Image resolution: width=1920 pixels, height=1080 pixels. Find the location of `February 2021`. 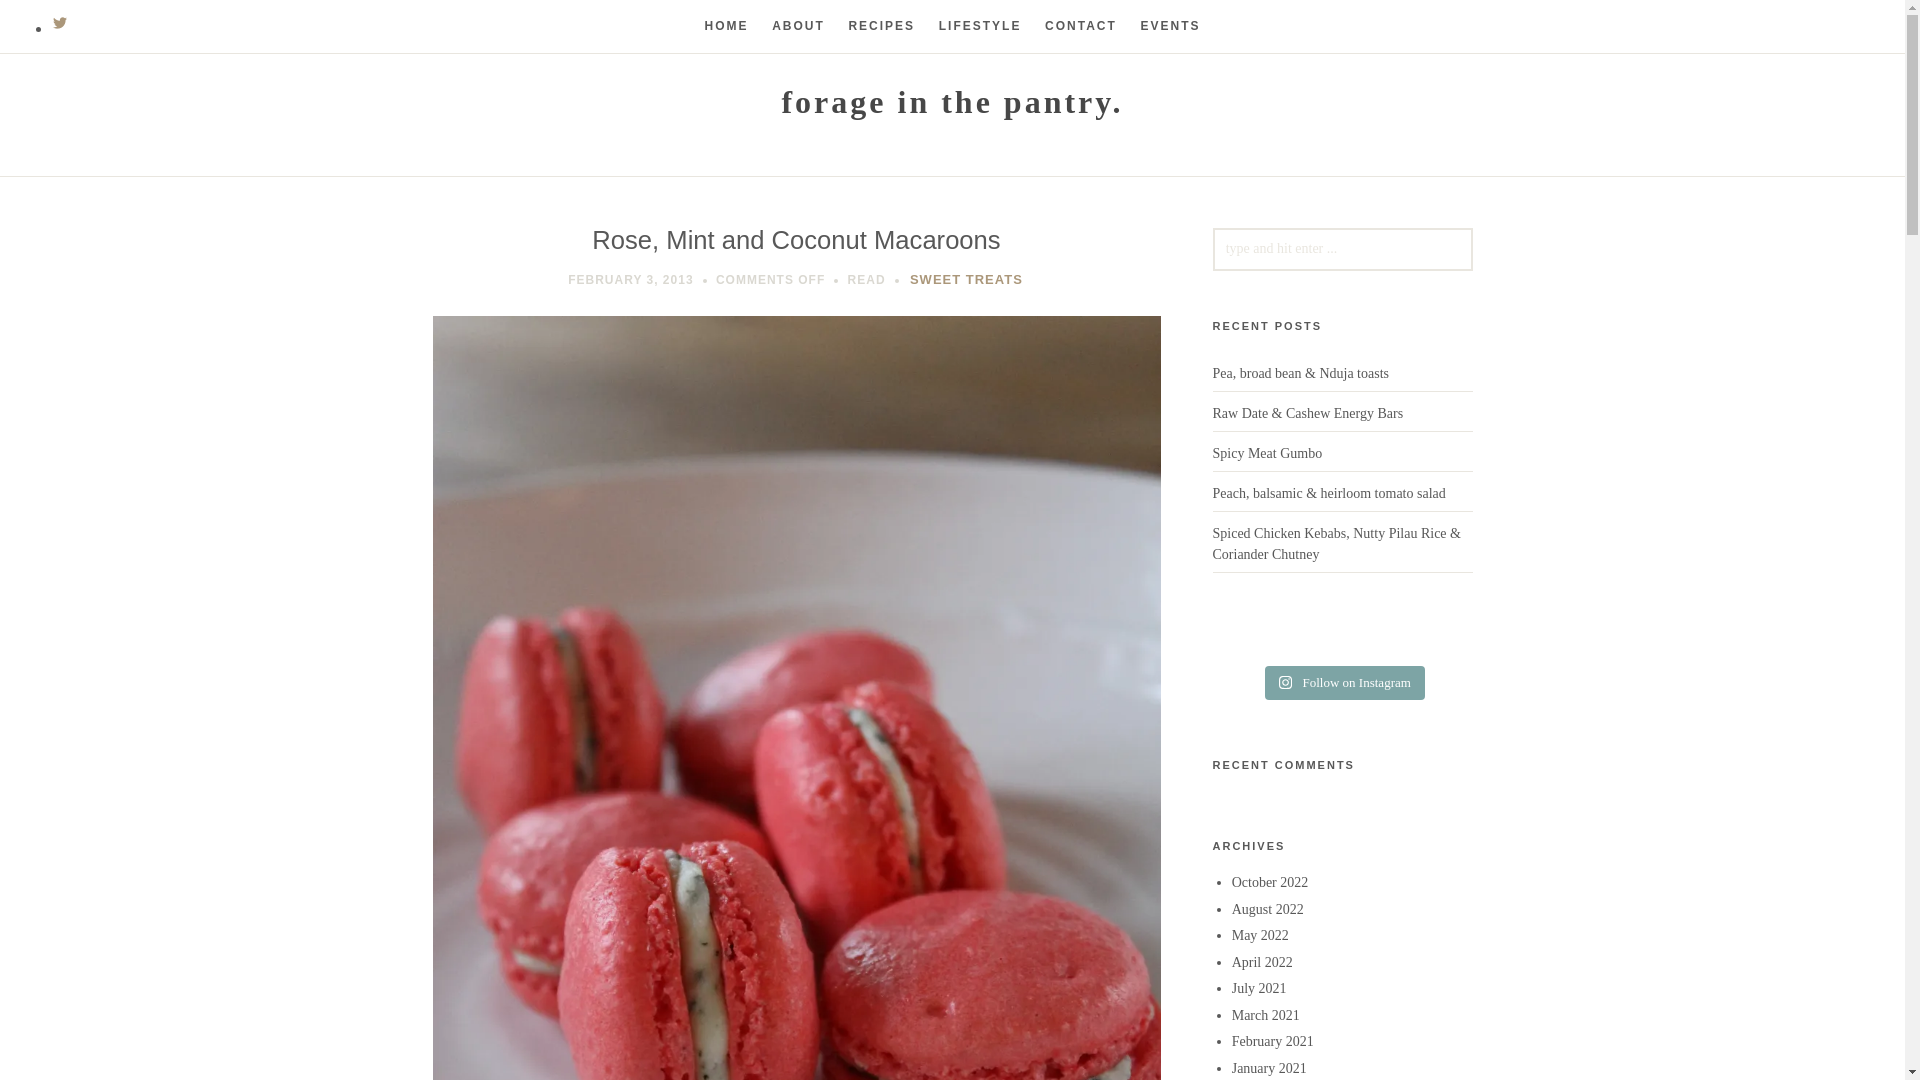

February 2021 is located at coordinates (1272, 1040).